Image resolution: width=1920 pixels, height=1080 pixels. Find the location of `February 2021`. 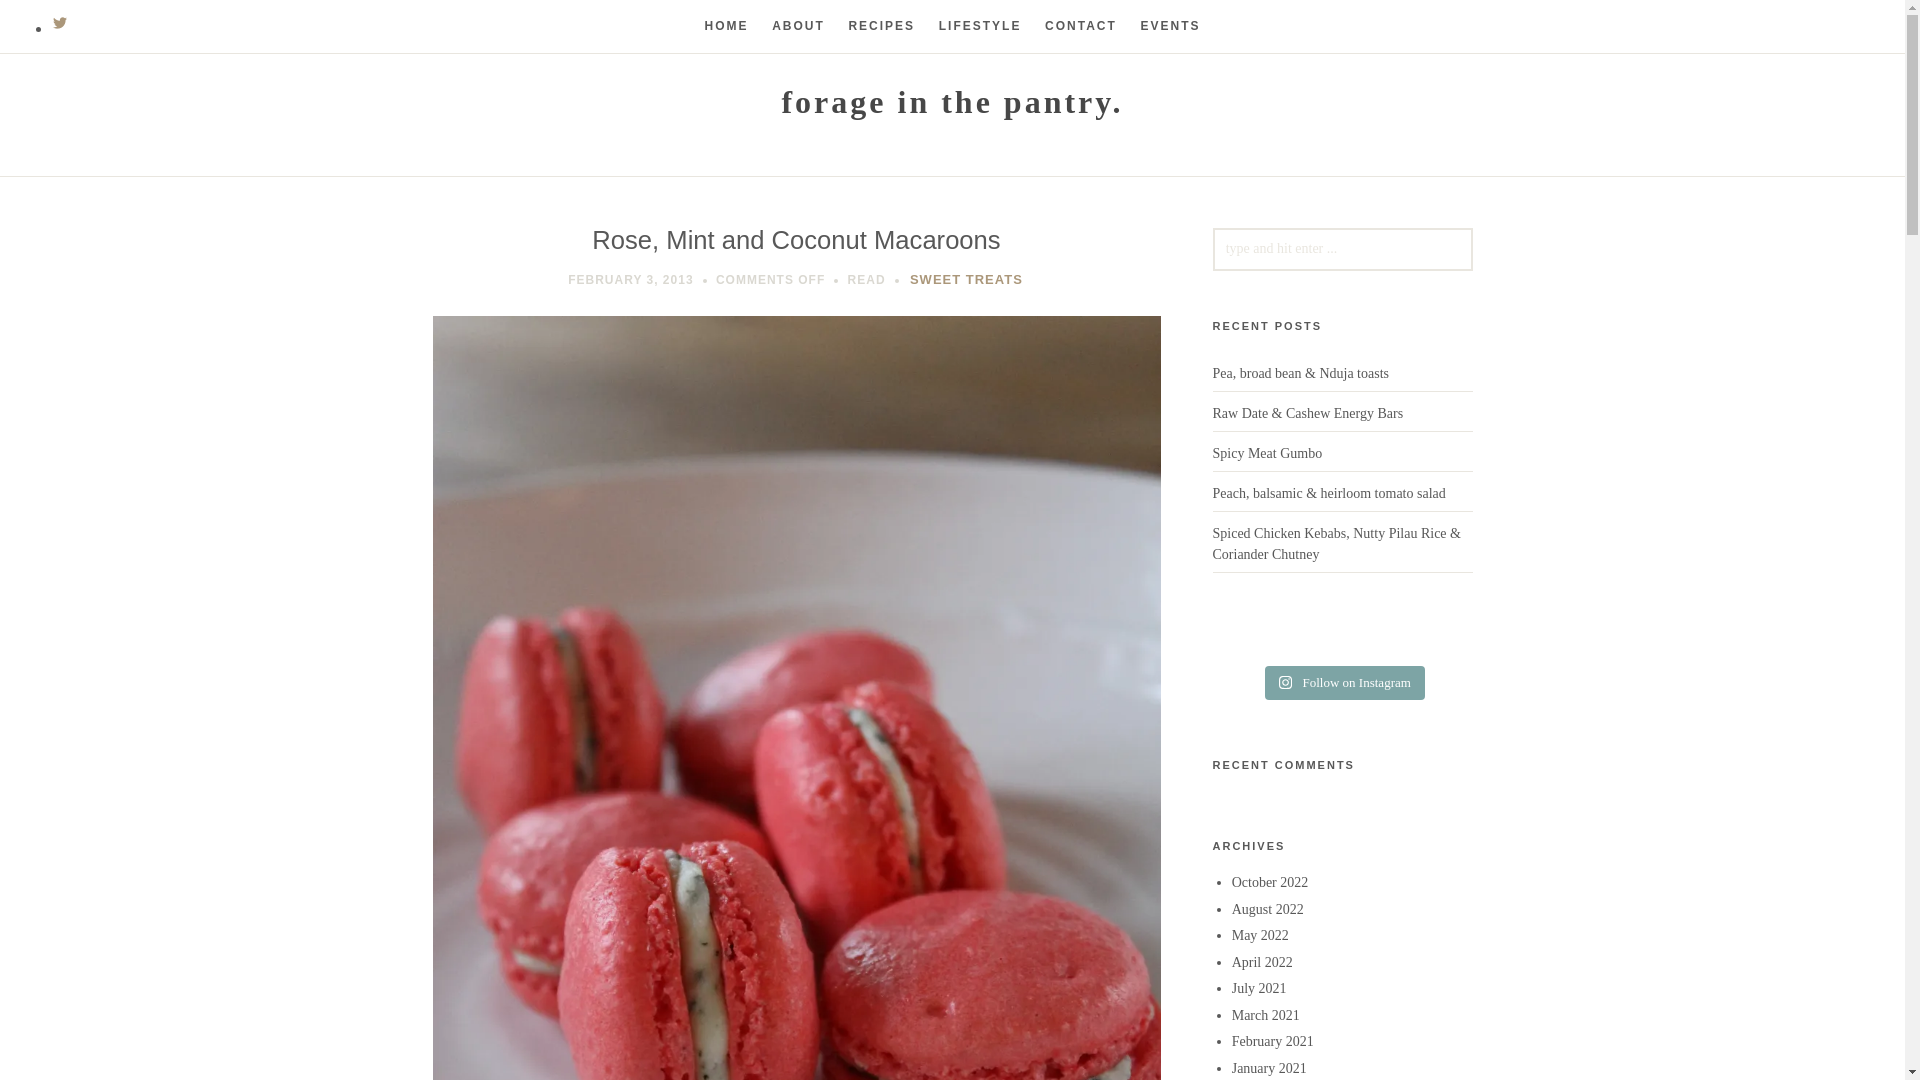

February 2021 is located at coordinates (1272, 1040).